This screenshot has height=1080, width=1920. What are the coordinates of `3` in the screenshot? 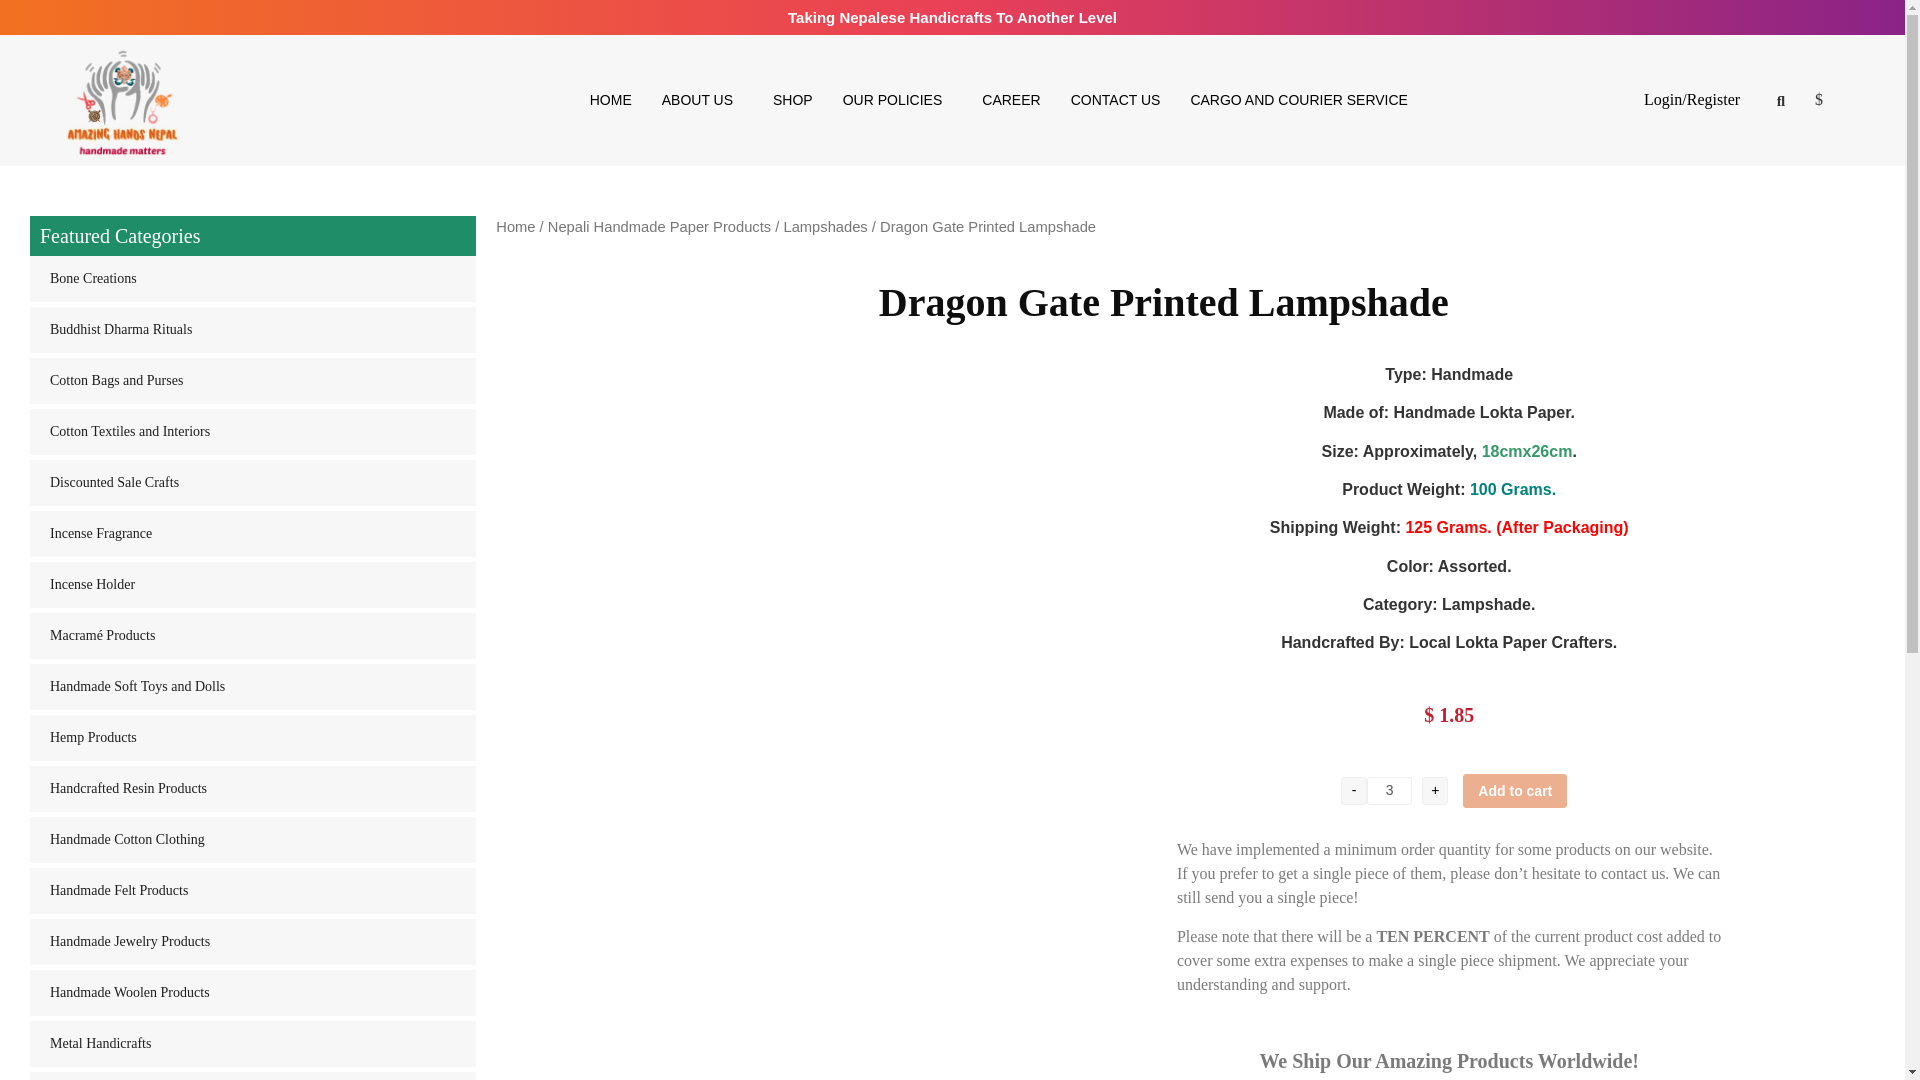 It's located at (1389, 790).